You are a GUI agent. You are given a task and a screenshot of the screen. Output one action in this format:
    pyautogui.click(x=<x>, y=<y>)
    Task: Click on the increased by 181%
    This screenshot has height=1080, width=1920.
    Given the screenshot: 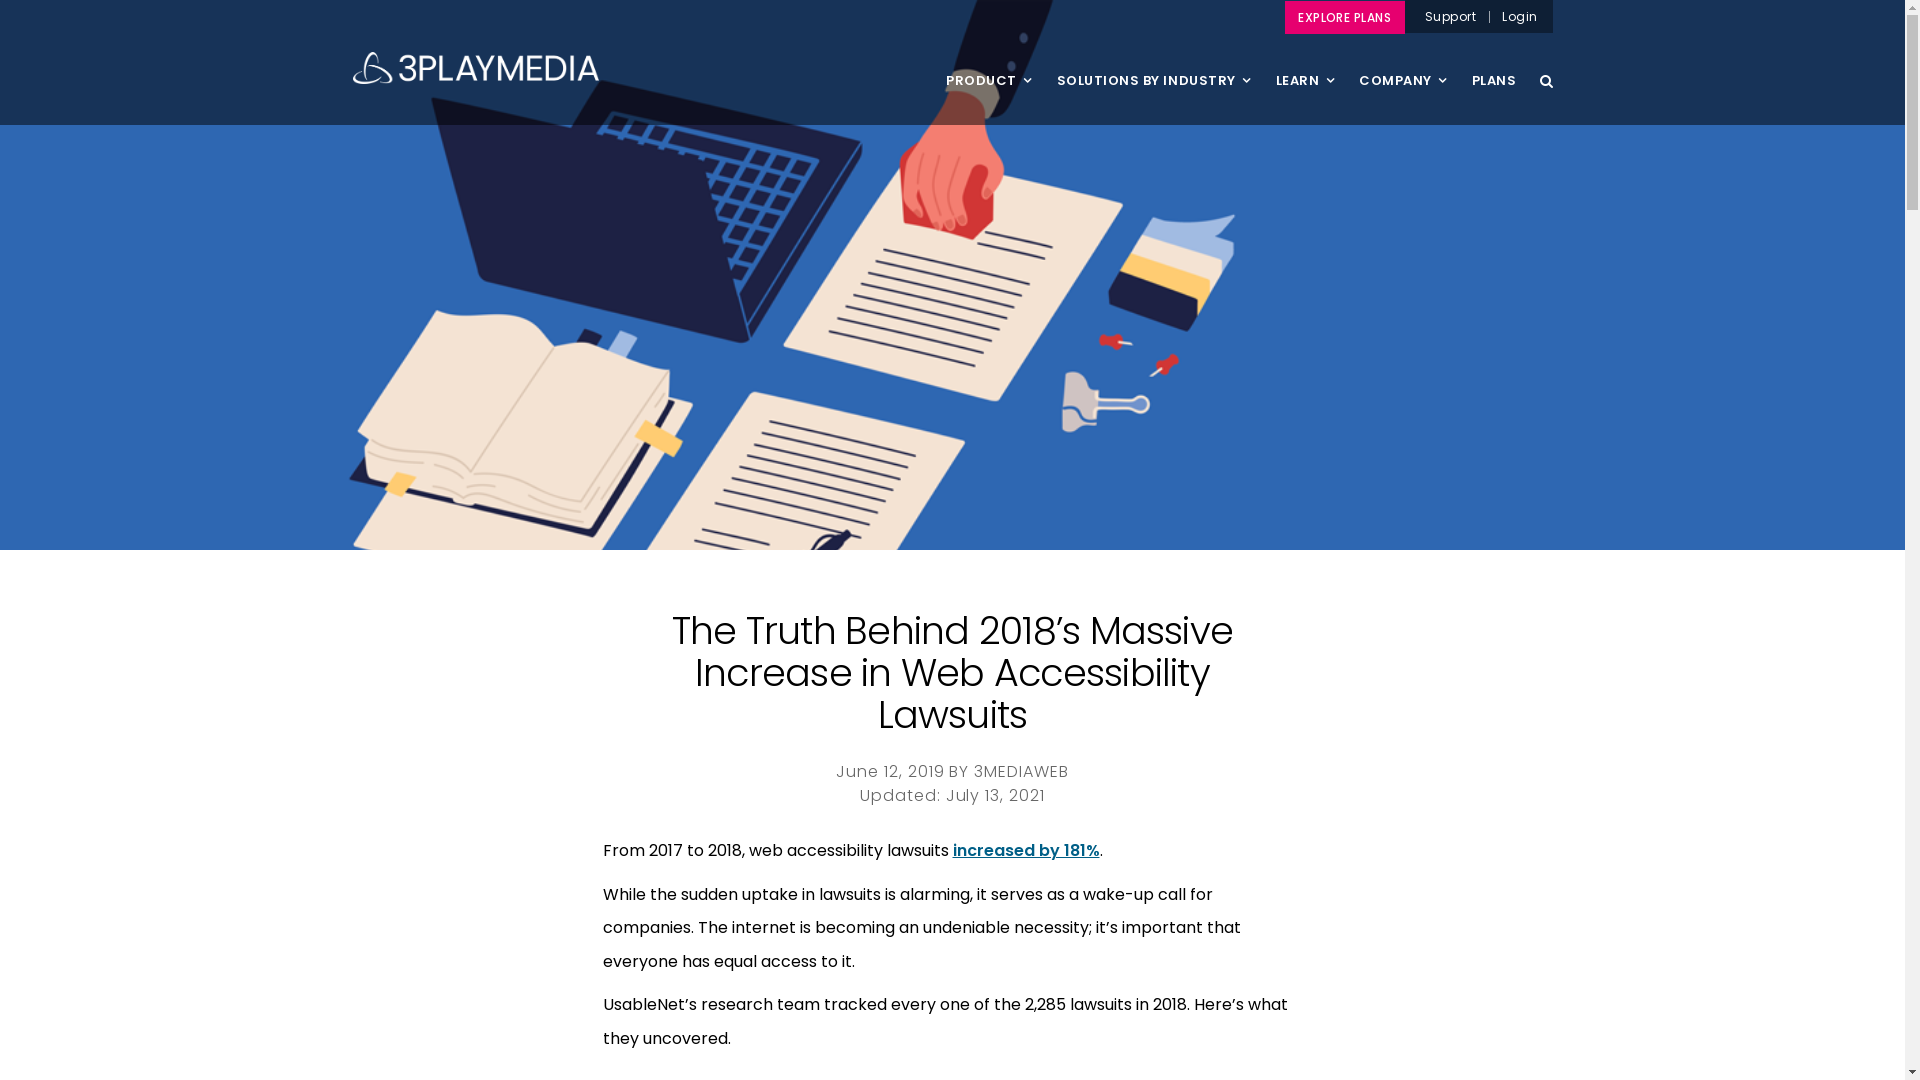 What is the action you would take?
    pyautogui.click(x=1026, y=850)
    